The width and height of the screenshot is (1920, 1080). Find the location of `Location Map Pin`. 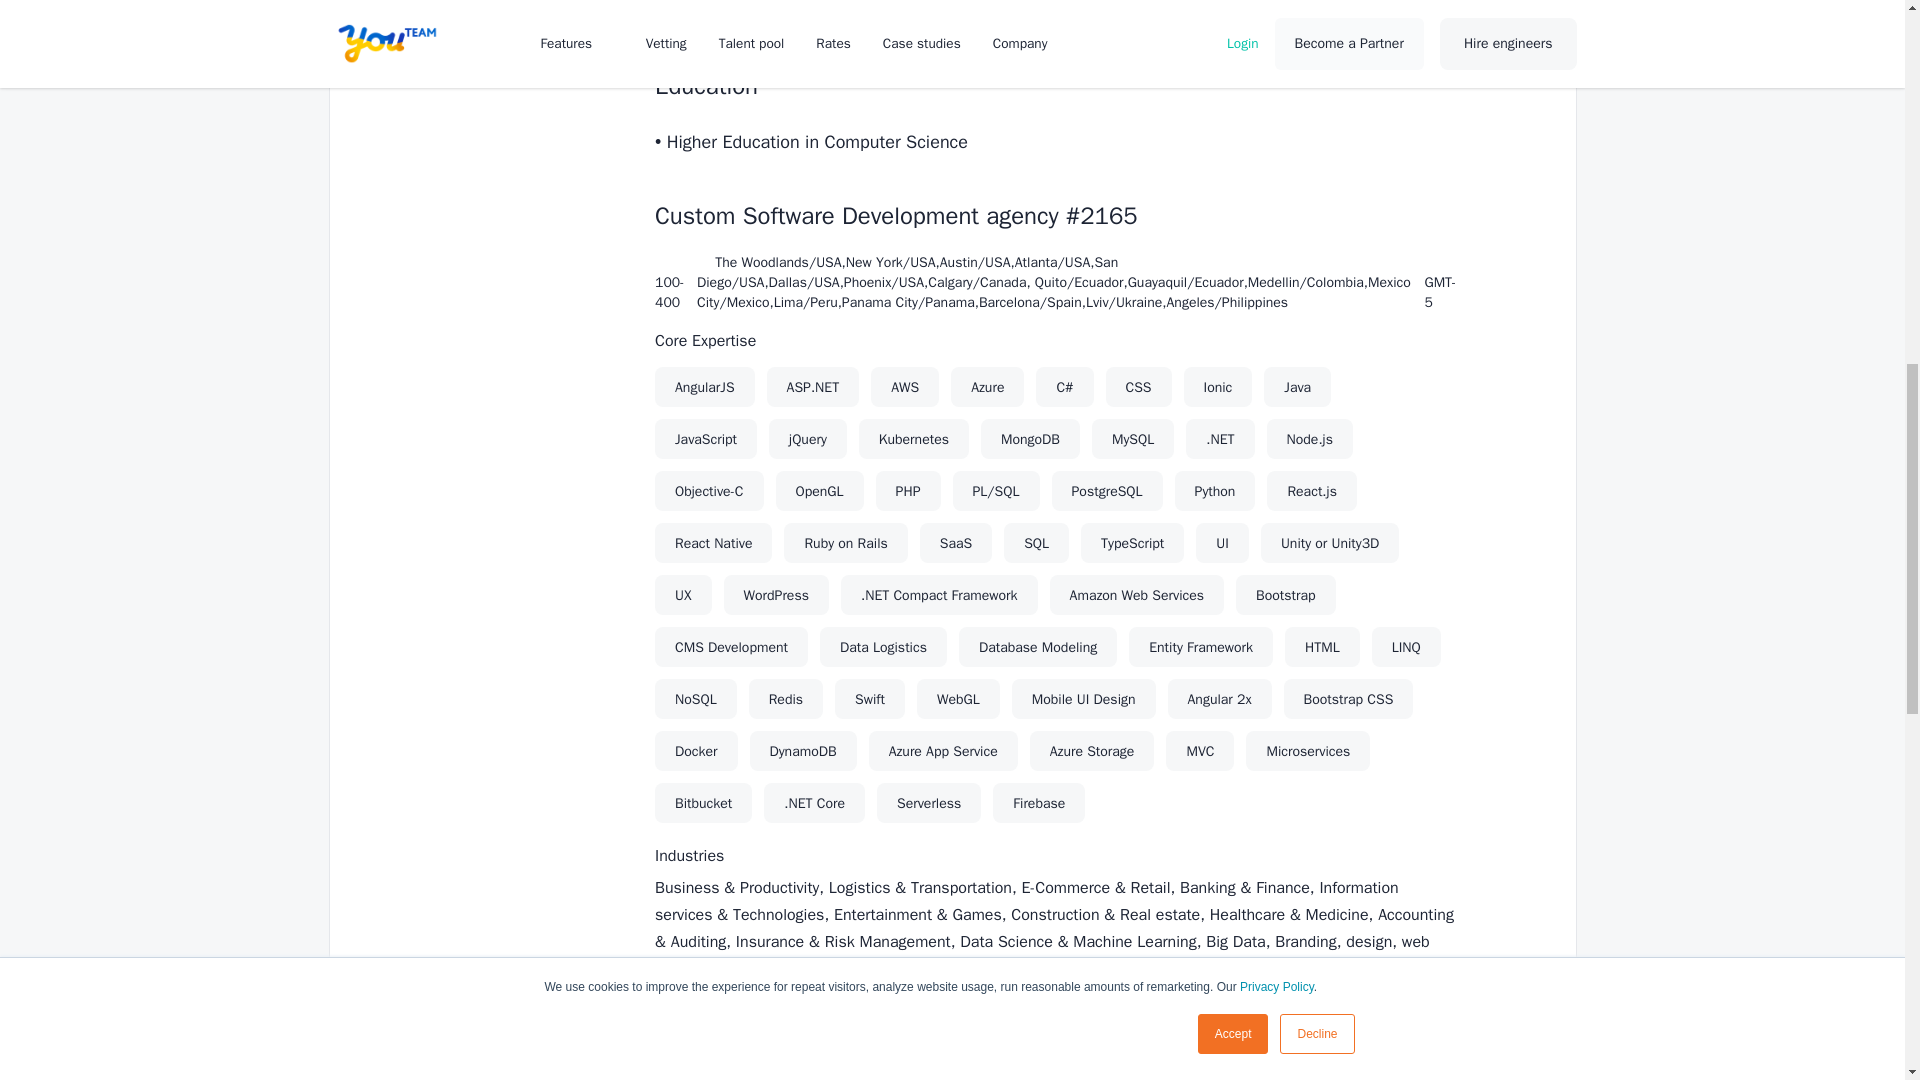

Location Map Pin is located at coordinates (703, 264).